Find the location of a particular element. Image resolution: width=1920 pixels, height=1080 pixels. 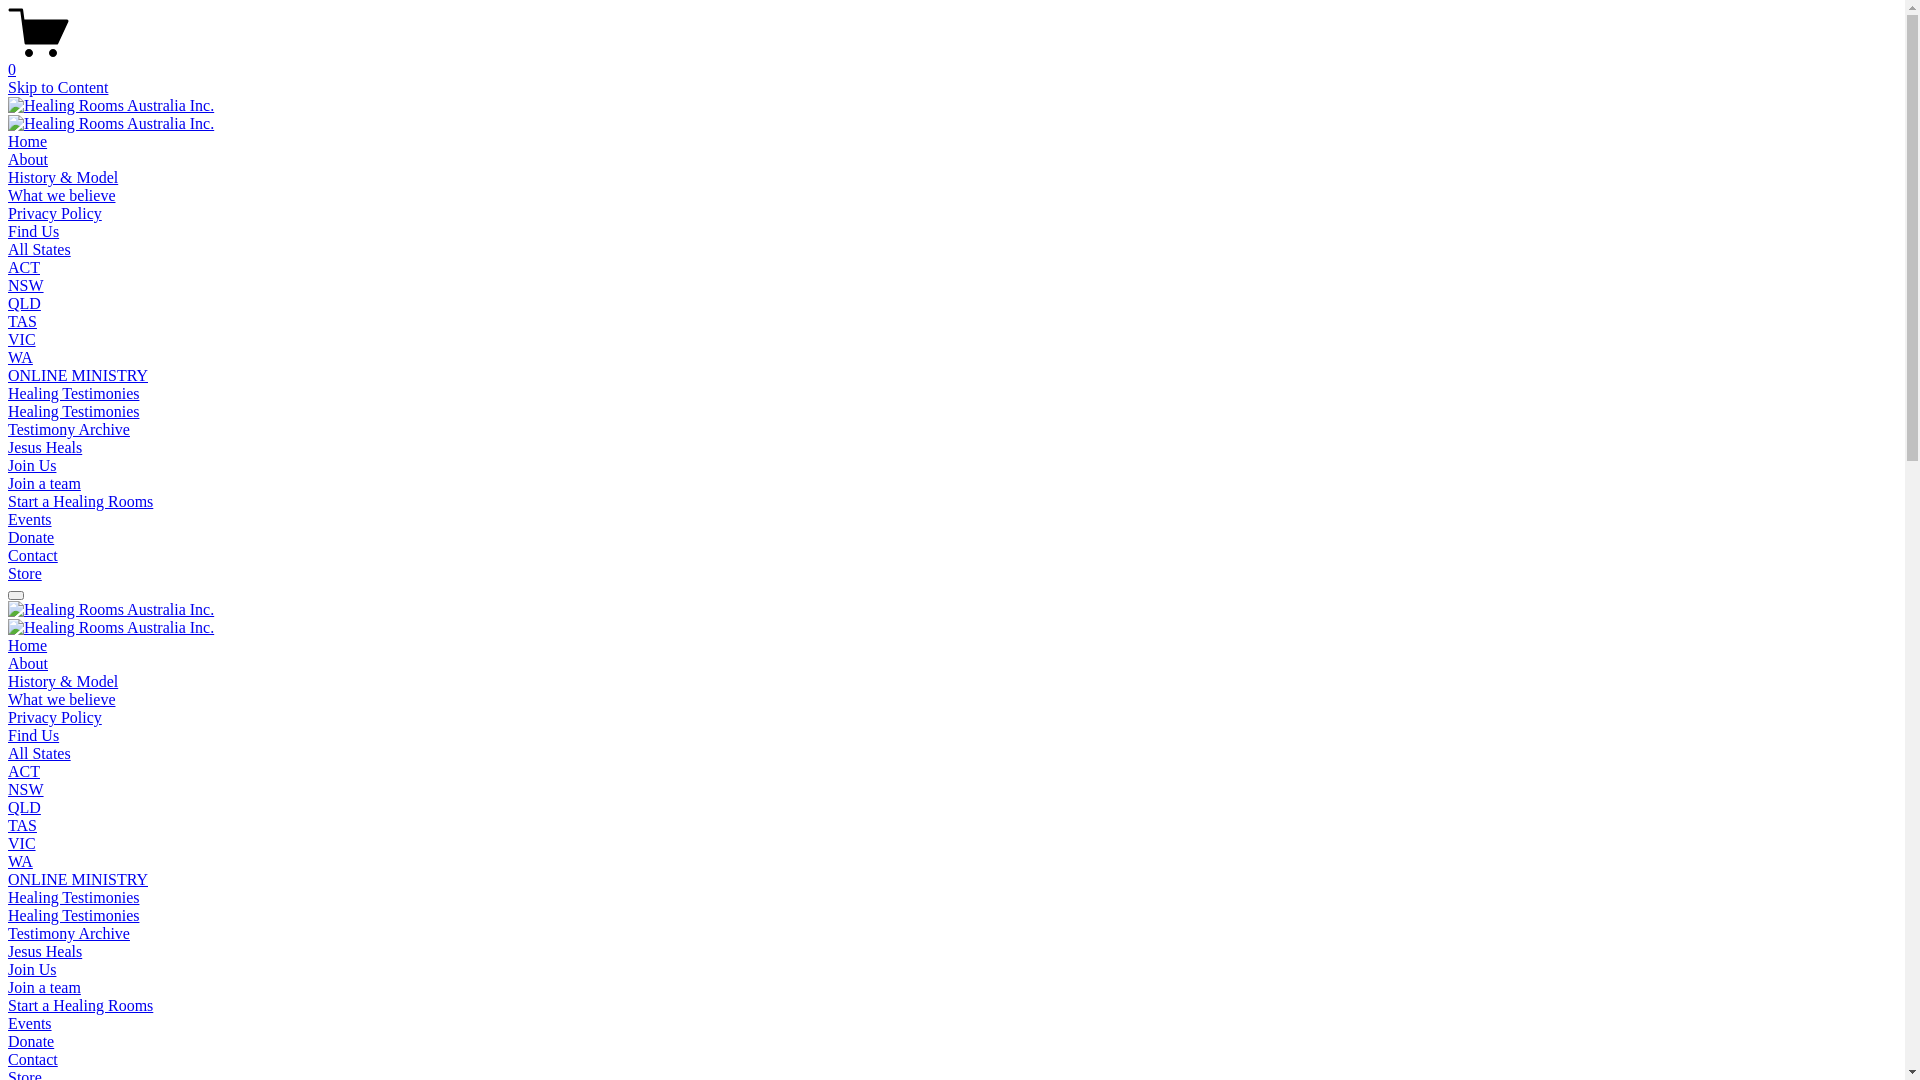

ONLINE MINISTRY is located at coordinates (78, 880).